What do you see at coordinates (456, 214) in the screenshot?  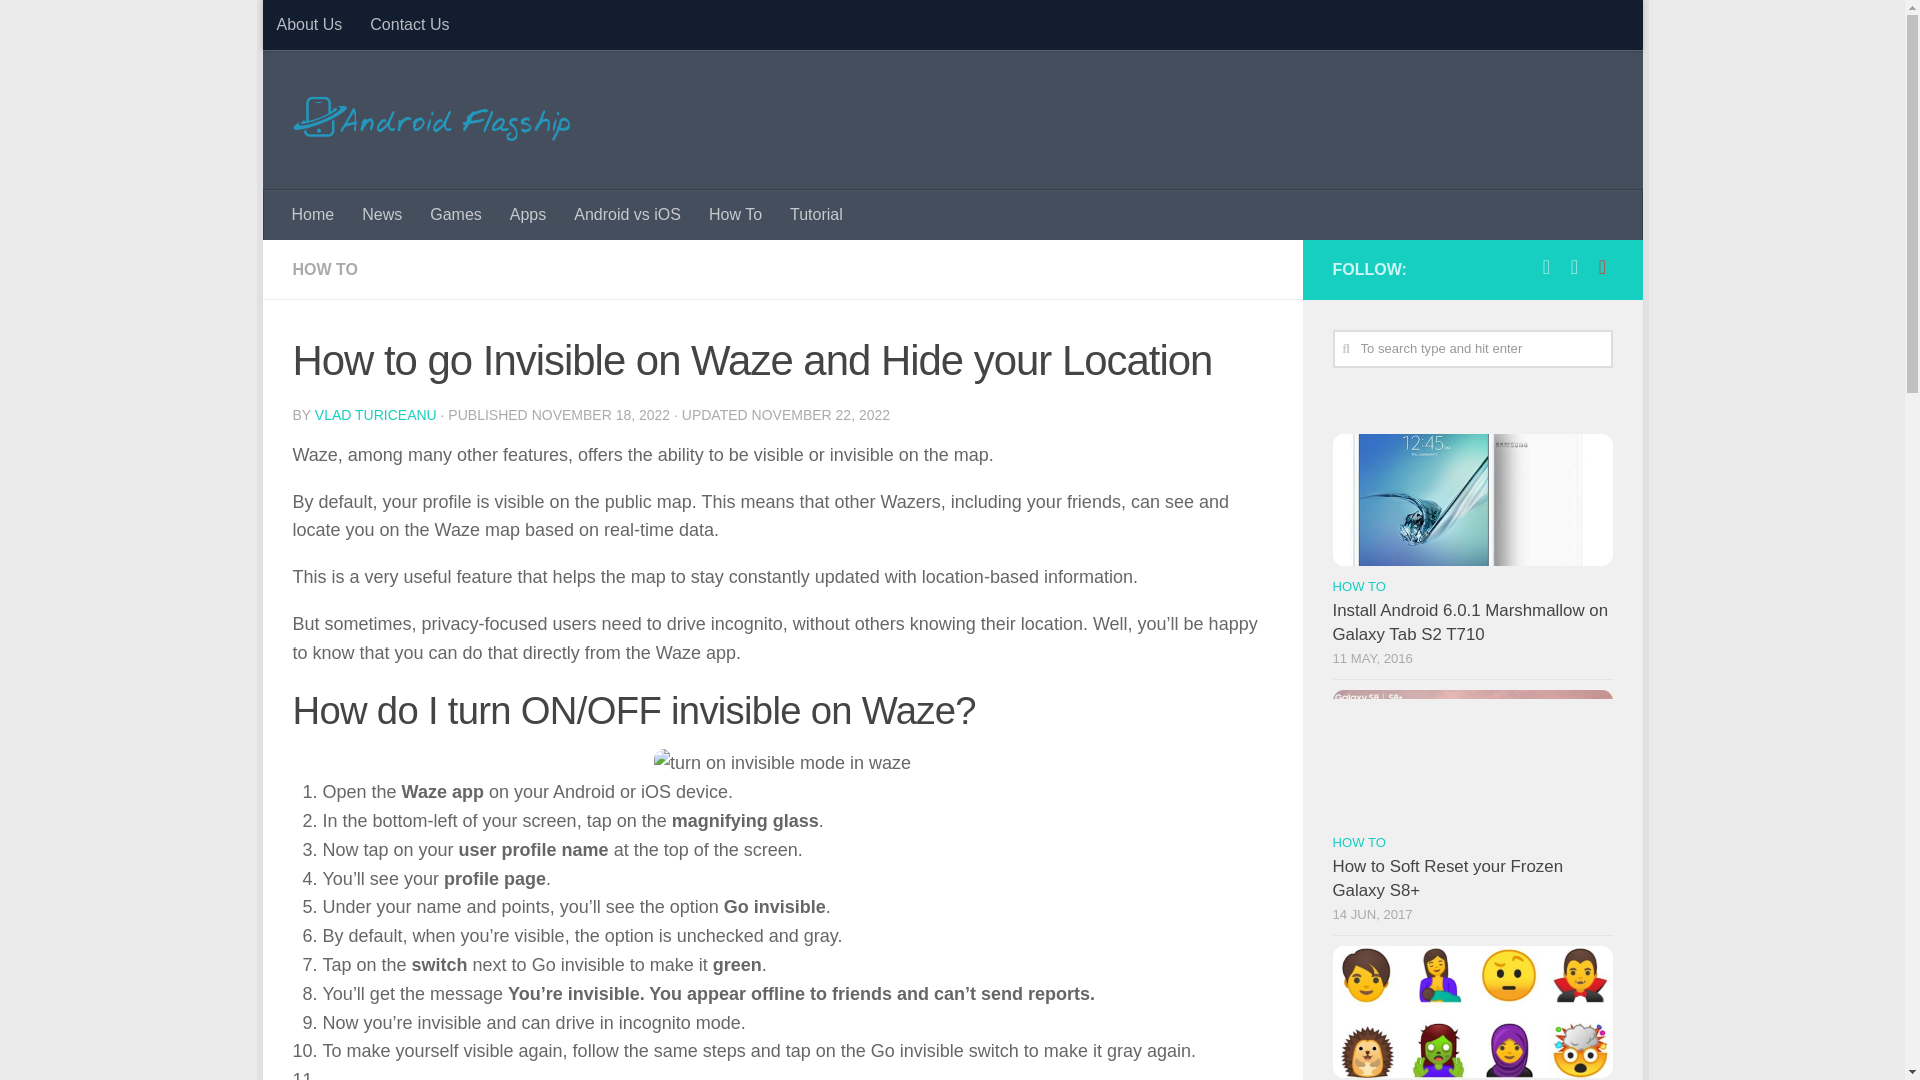 I see `Games` at bounding box center [456, 214].